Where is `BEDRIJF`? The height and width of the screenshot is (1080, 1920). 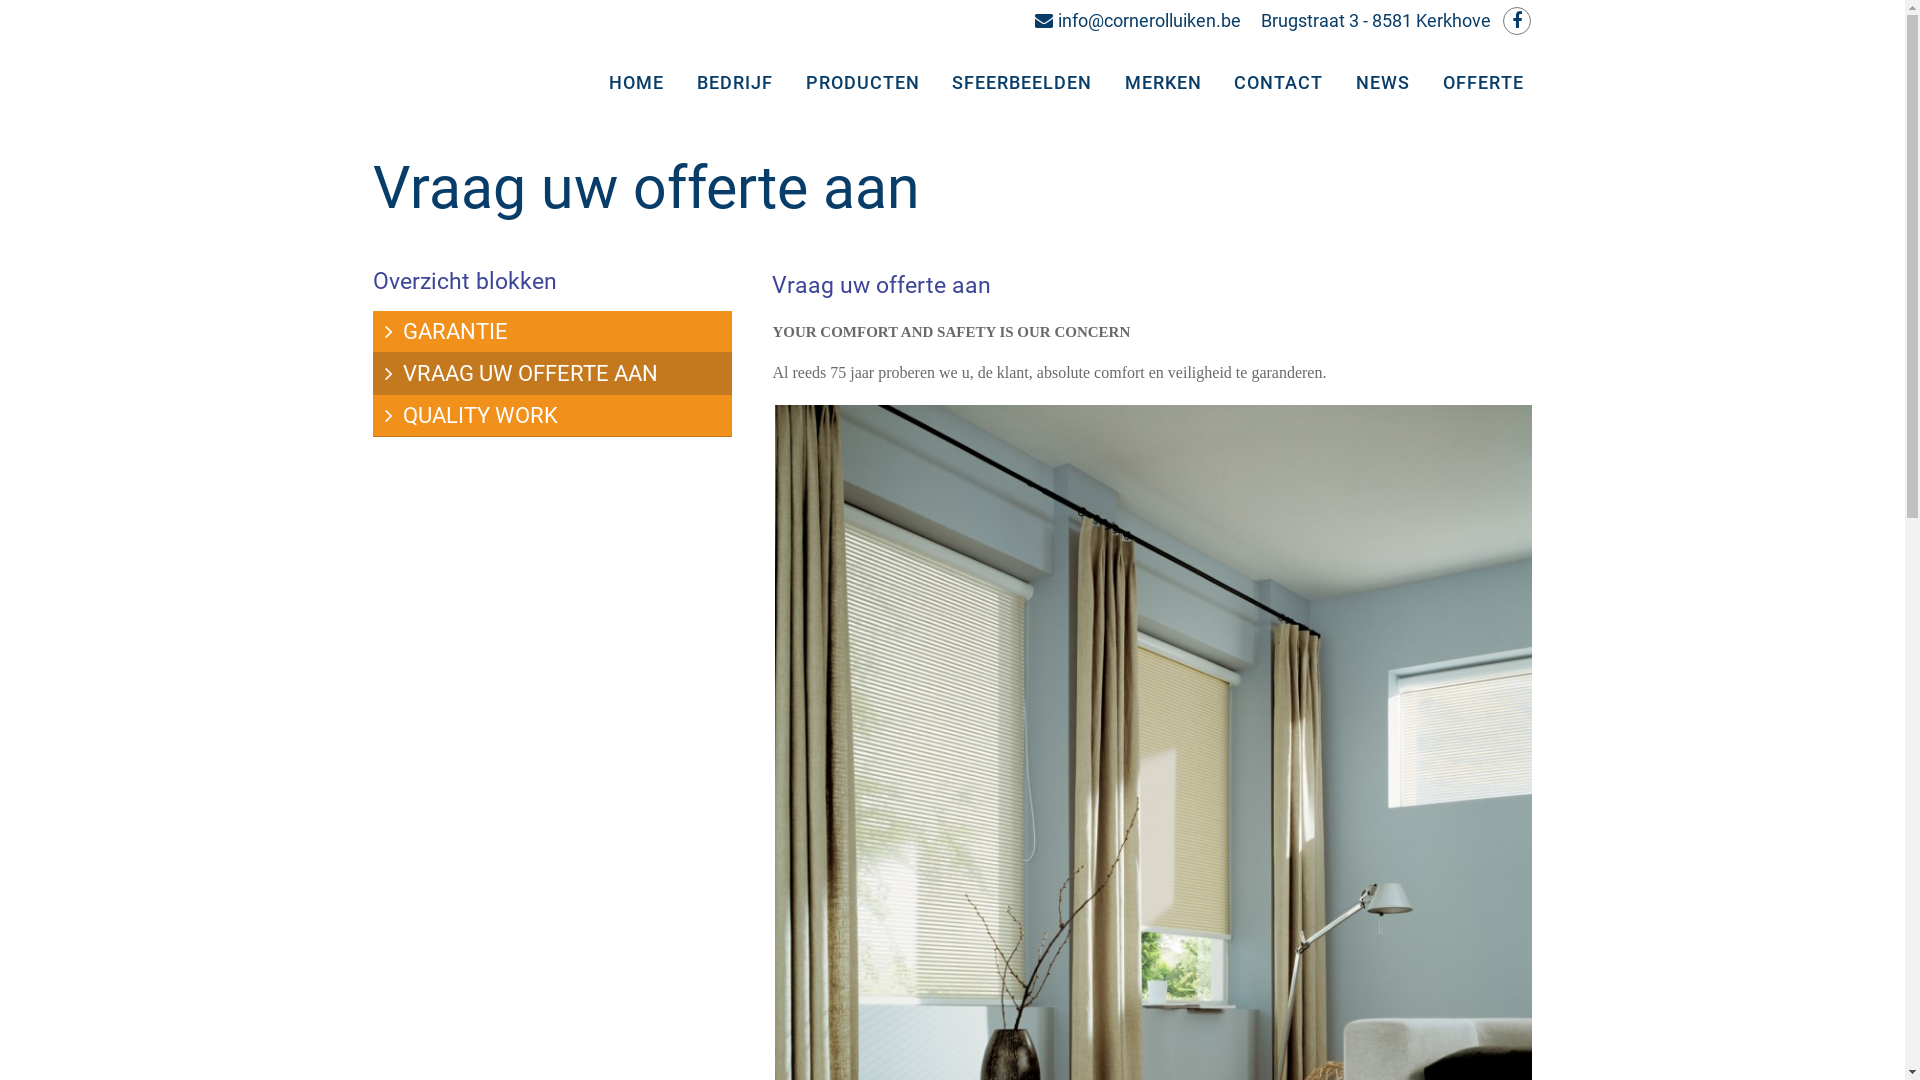 BEDRIJF is located at coordinates (738, 83).